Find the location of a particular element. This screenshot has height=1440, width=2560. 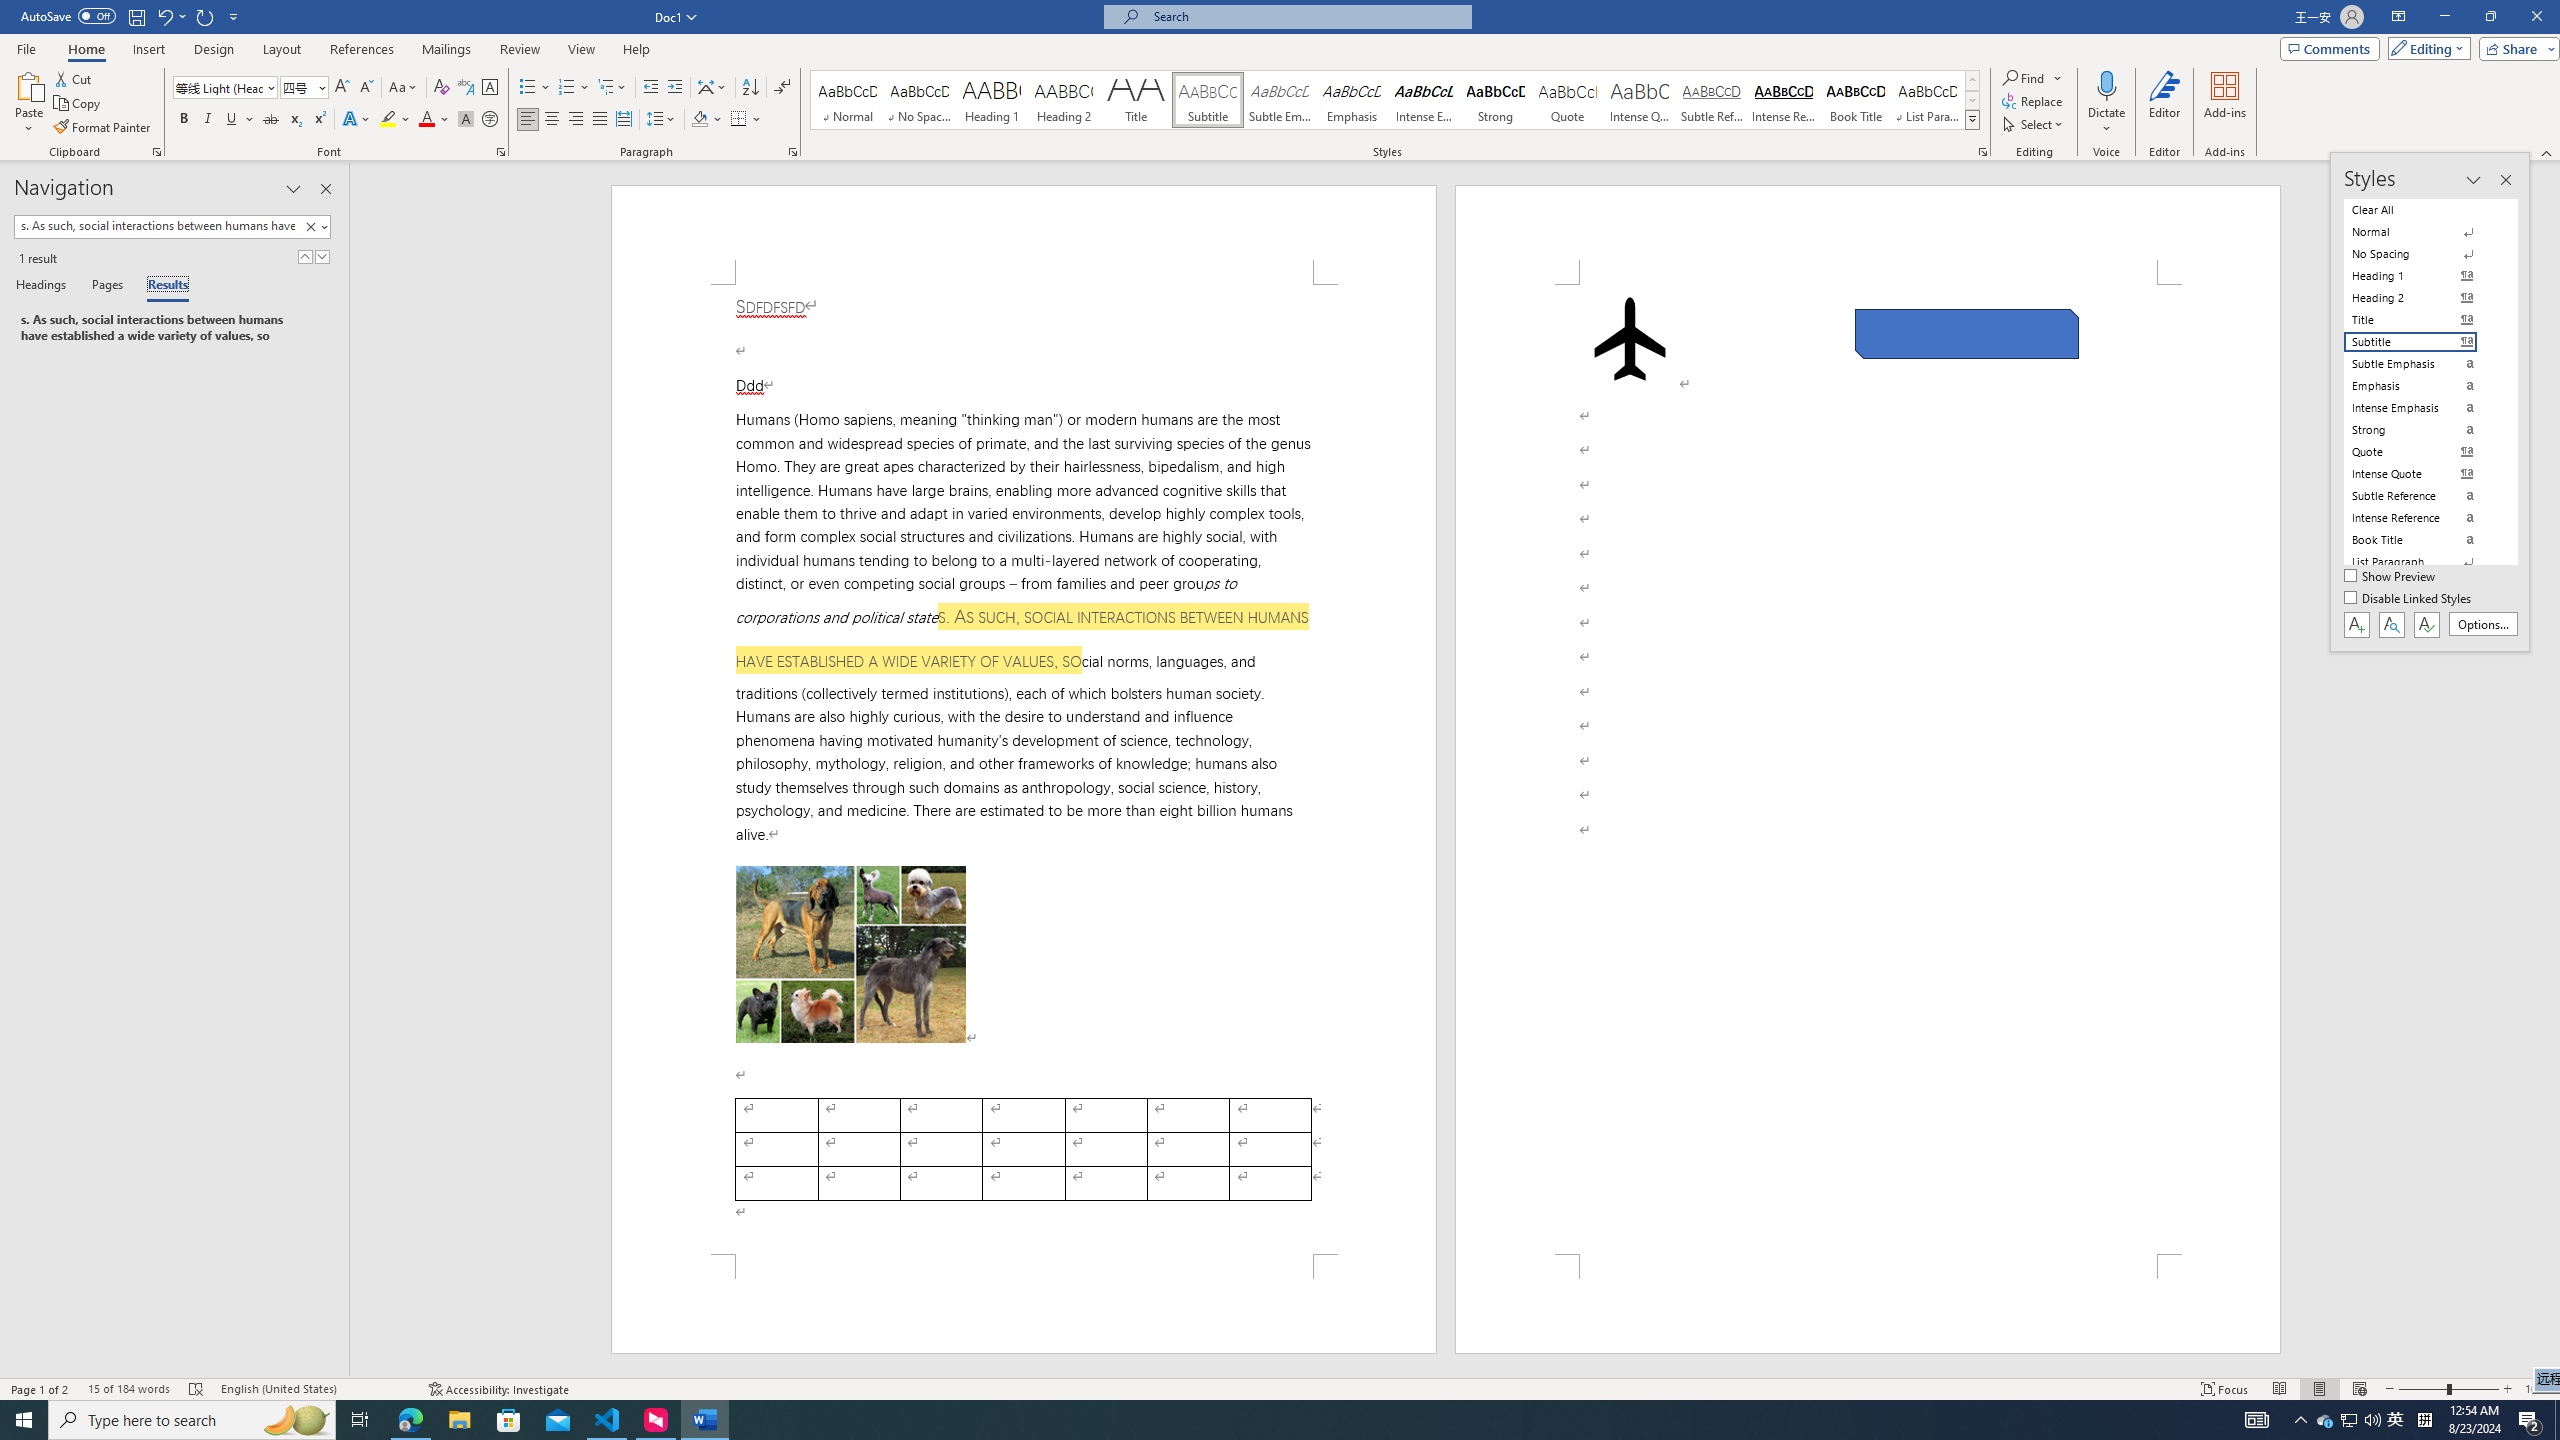

Page Number Page 1 of 2 is located at coordinates (40, 1389).